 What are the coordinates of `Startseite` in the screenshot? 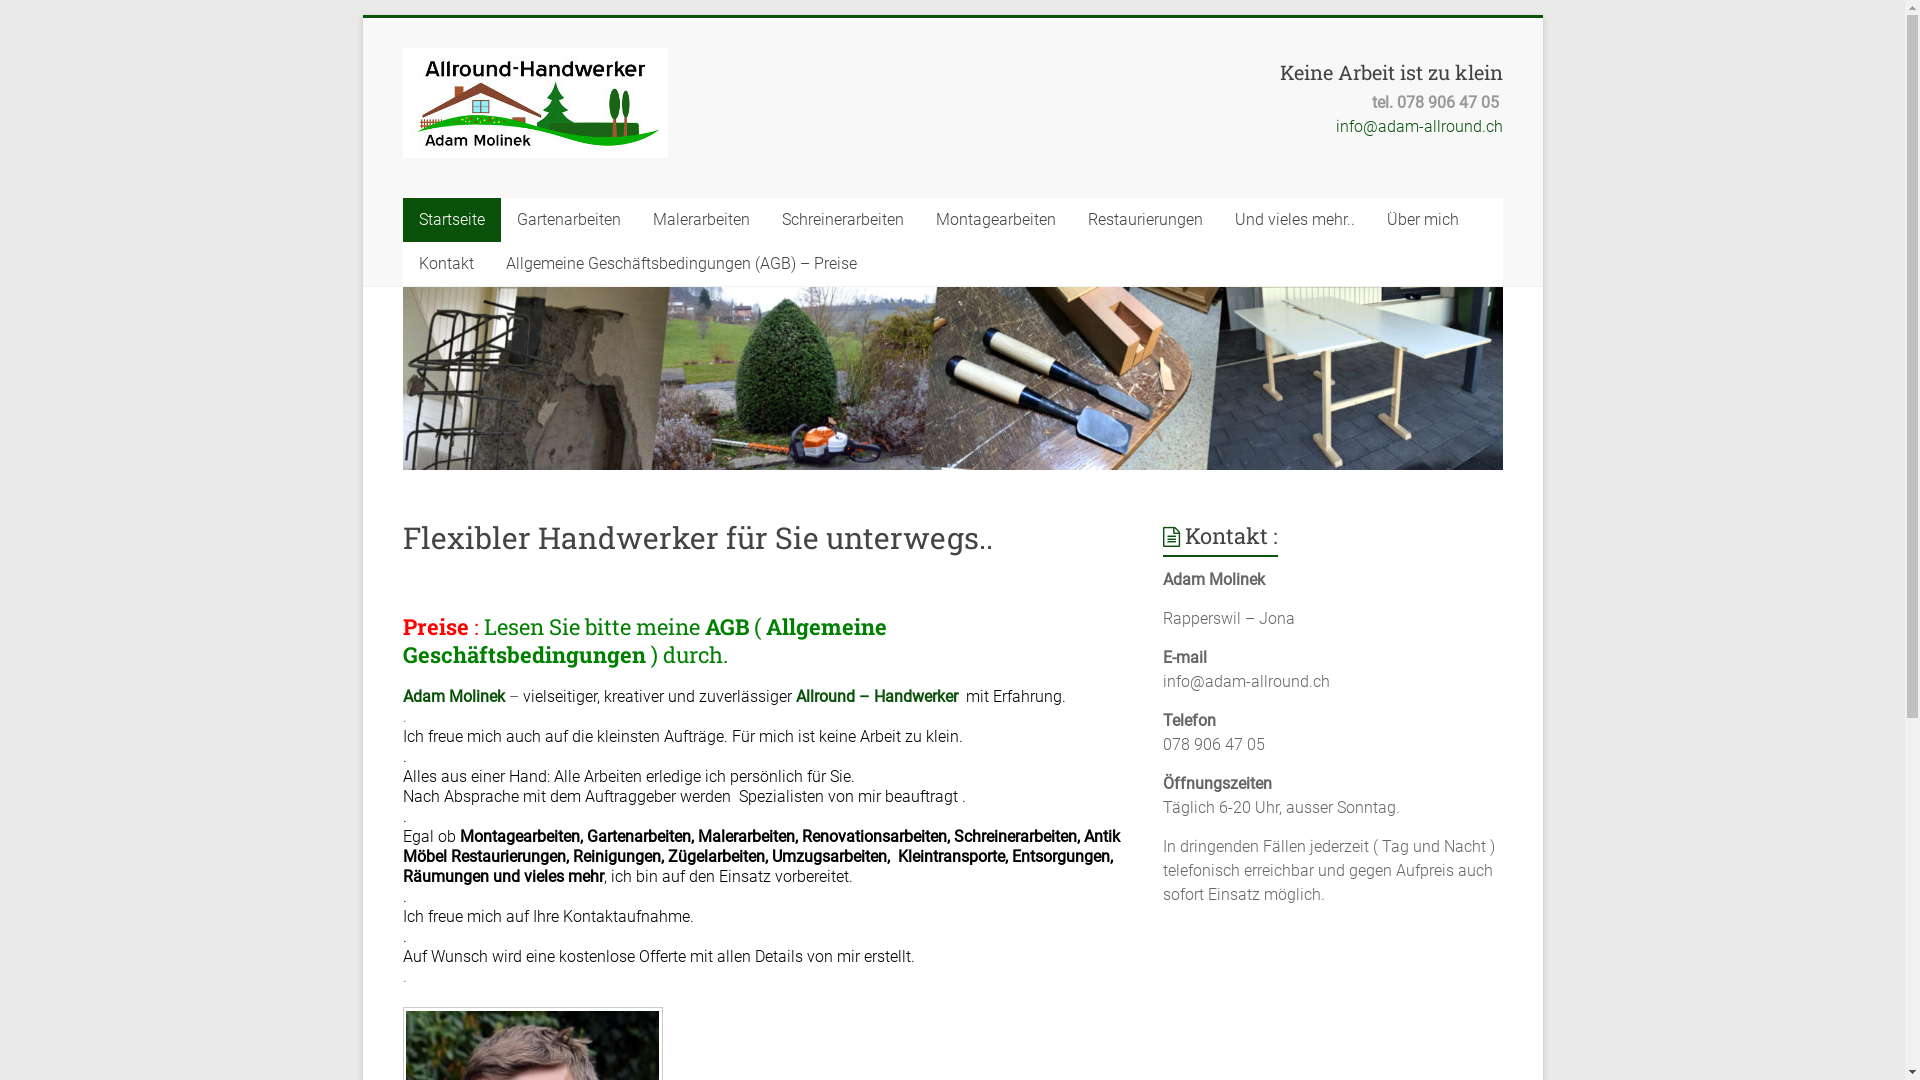 It's located at (451, 220).